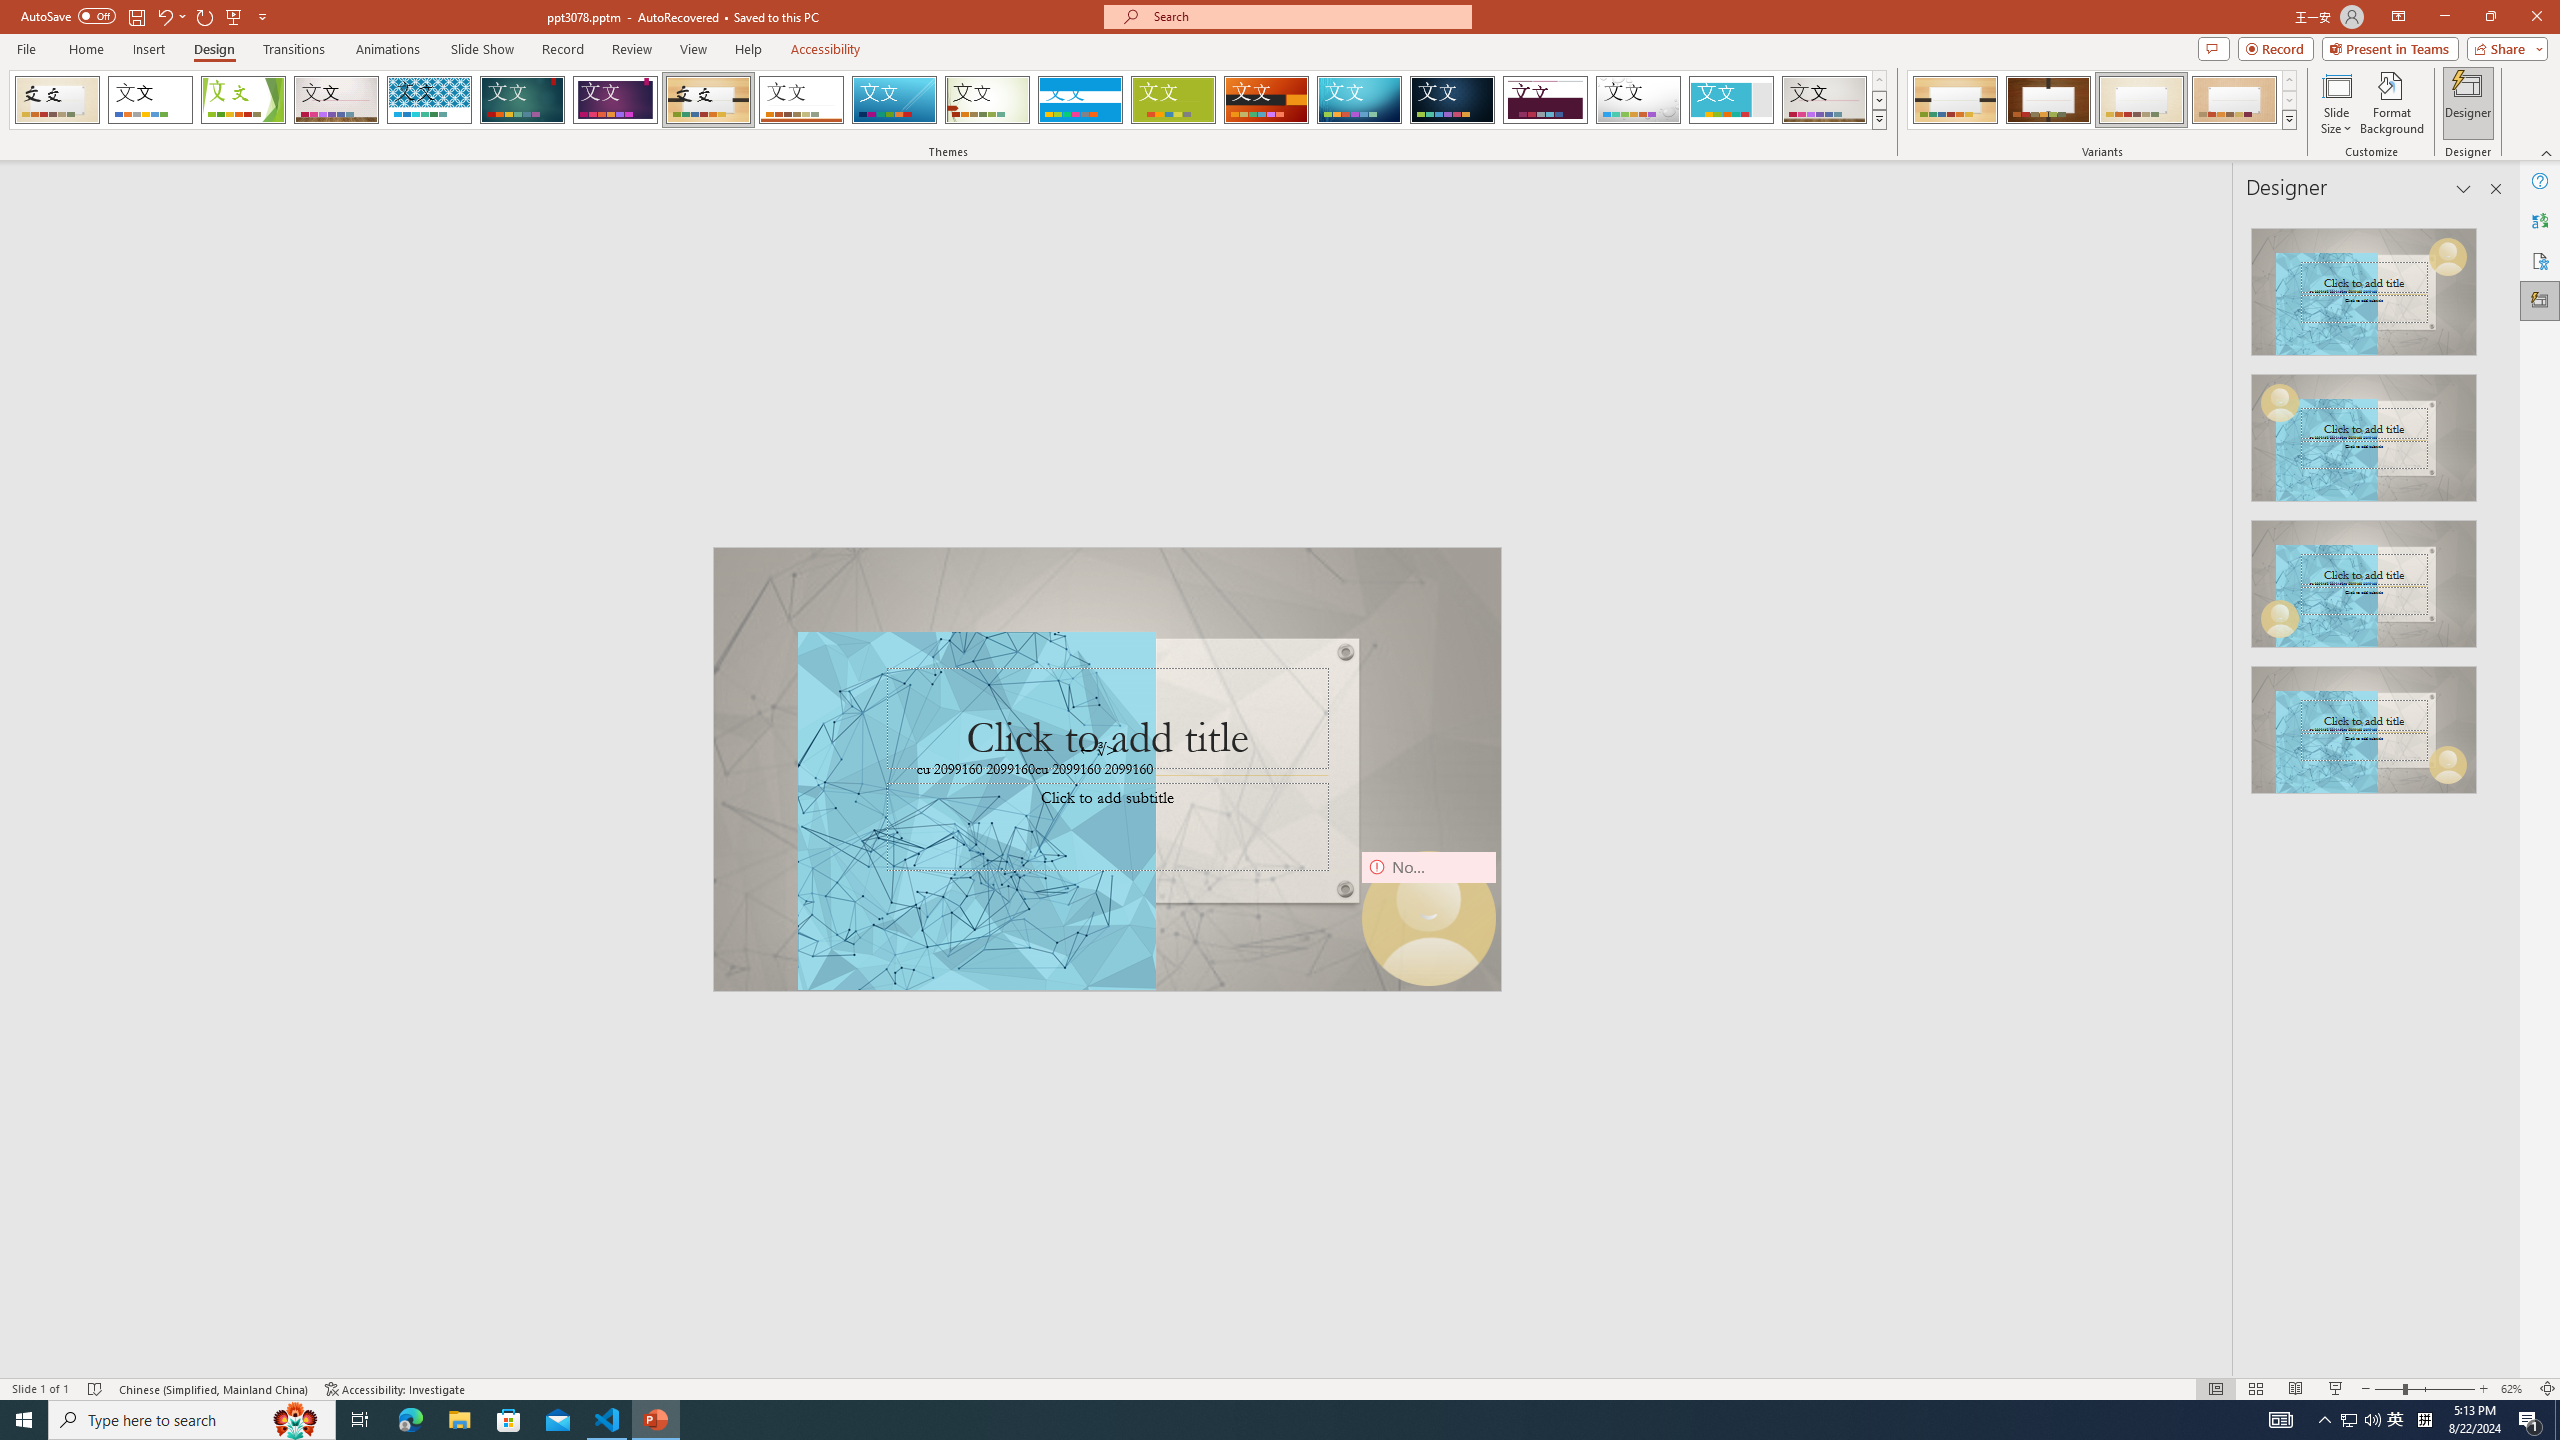 This screenshot has width=2560, height=1440. I want to click on Toggle Primary Side Bar (Ctrl+B), so click(2388, 265).